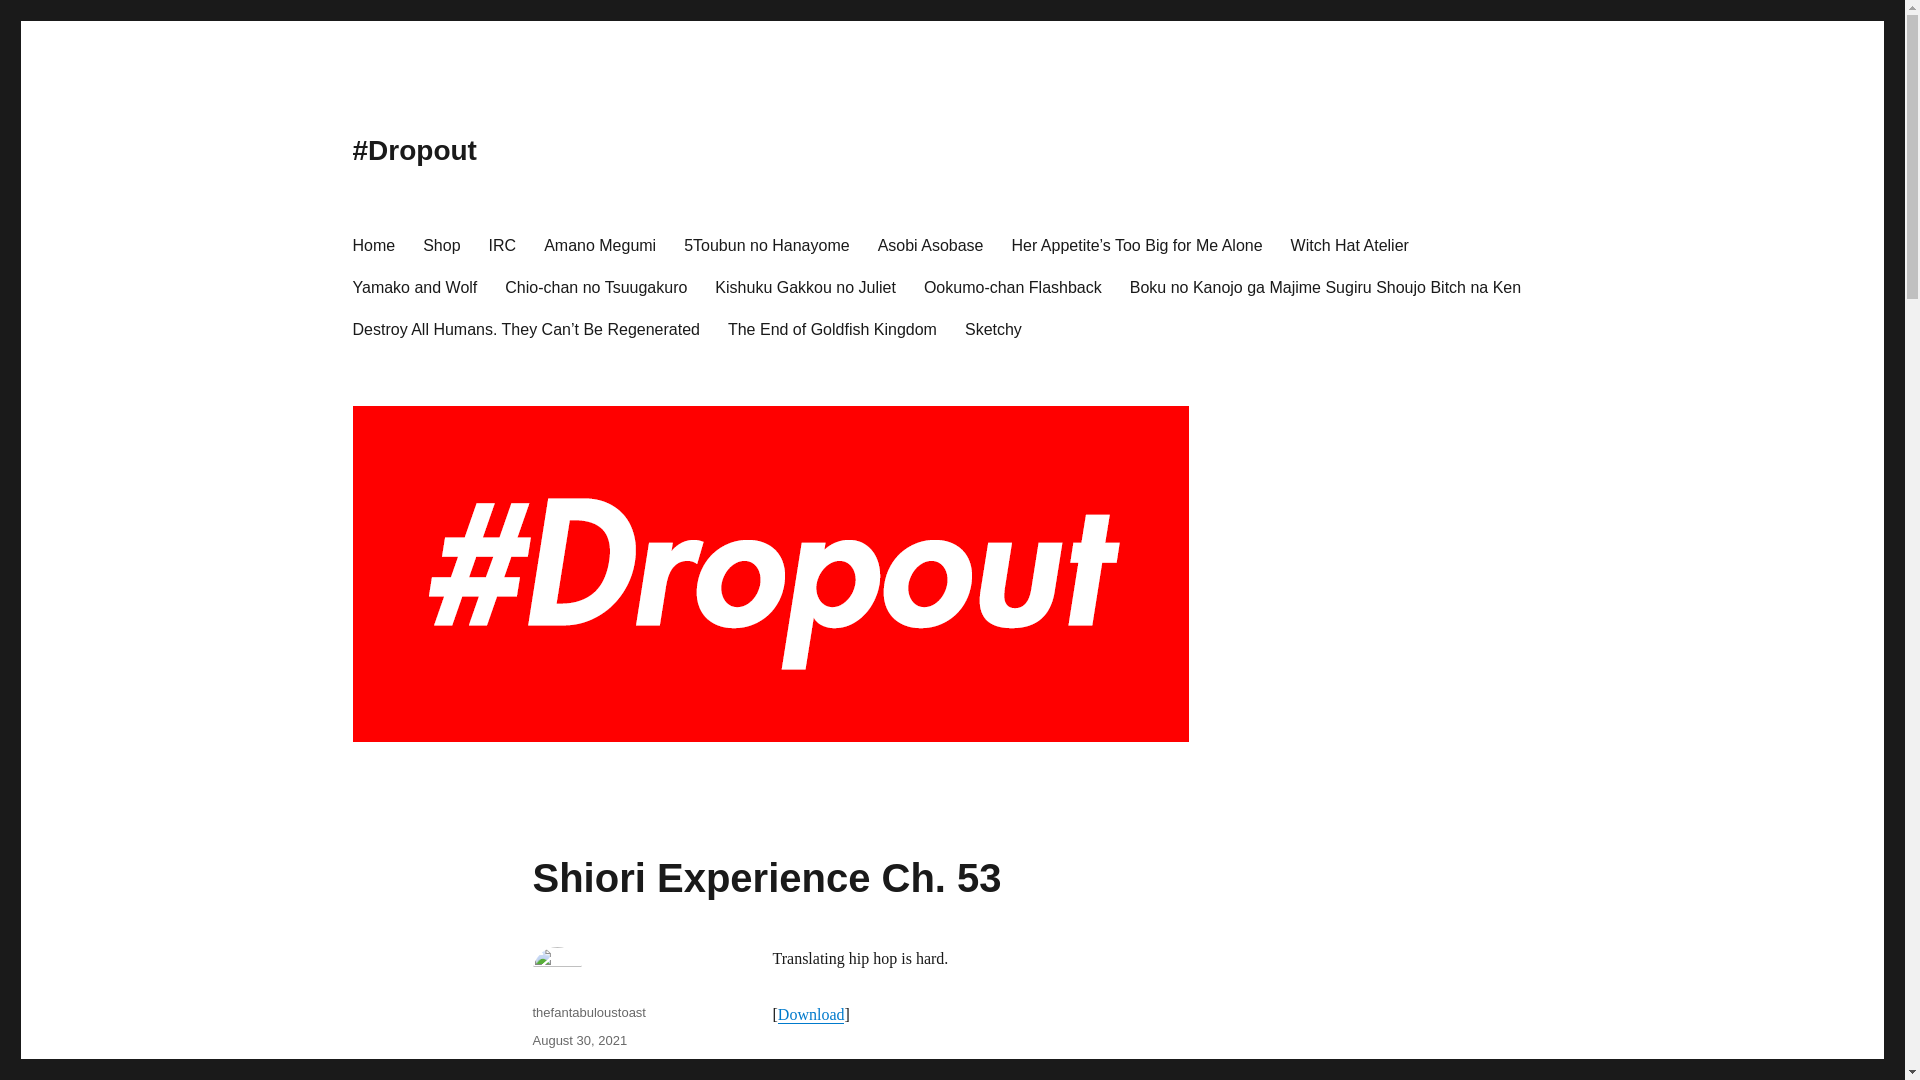 The width and height of the screenshot is (1920, 1080). What do you see at coordinates (805, 286) in the screenshot?
I see `Kishuku Gakkou no Juliet` at bounding box center [805, 286].